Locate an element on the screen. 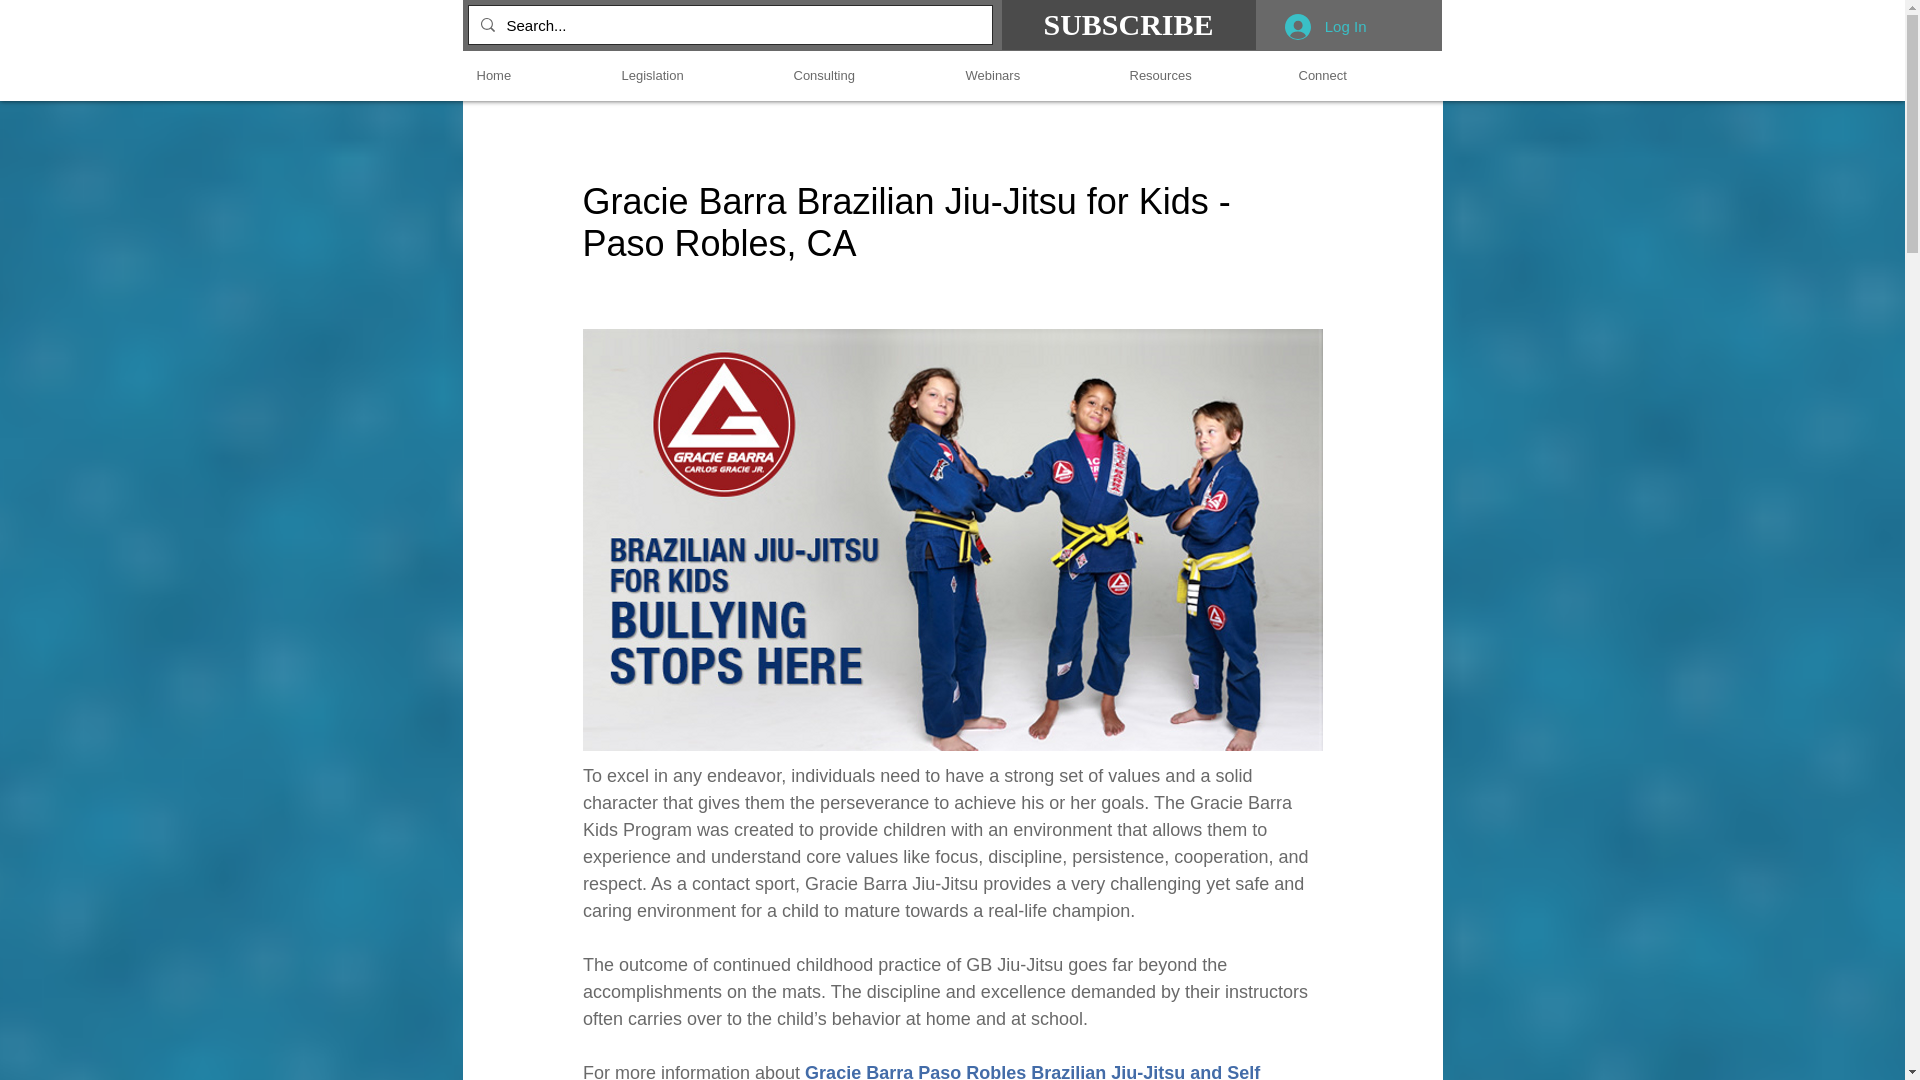 The width and height of the screenshot is (1920, 1080). Consulting is located at coordinates (864, 76).